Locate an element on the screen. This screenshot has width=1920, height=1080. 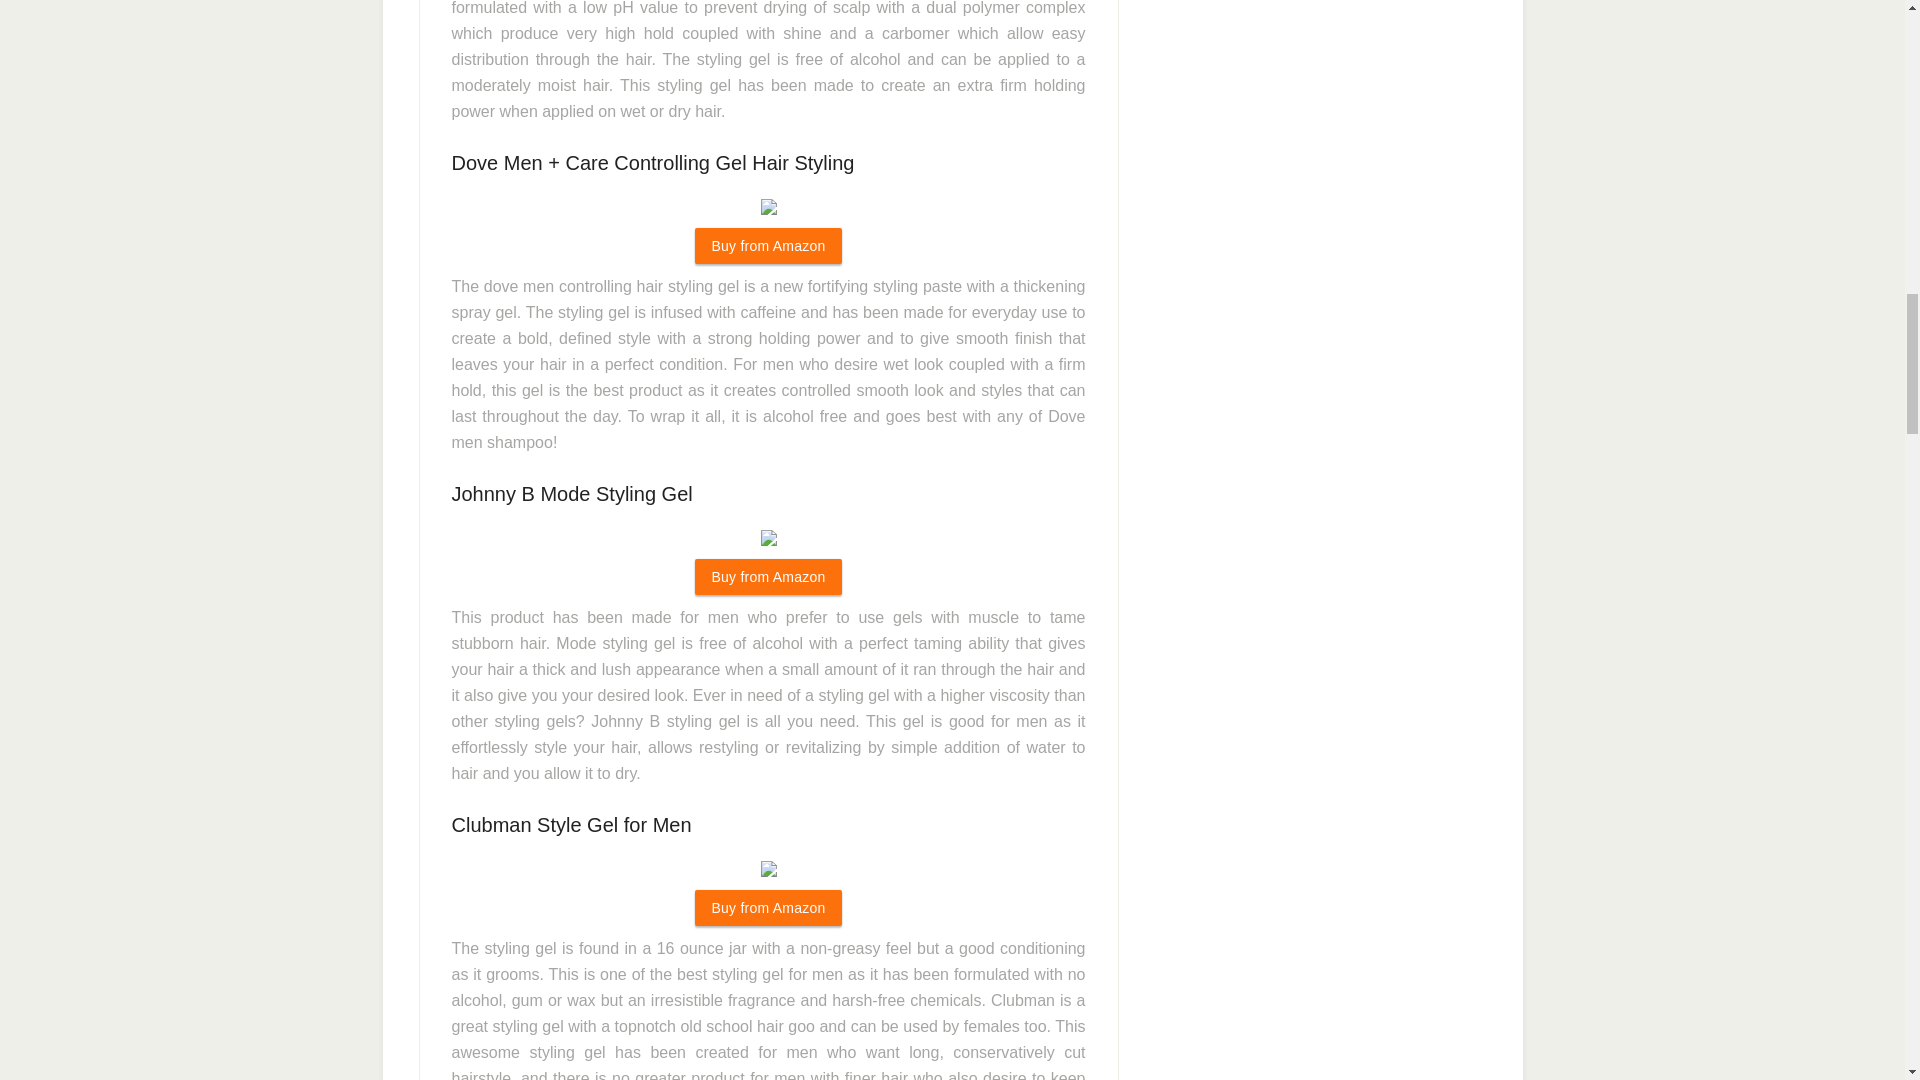
Buy from Amazon is located at coordinates (768, 245).